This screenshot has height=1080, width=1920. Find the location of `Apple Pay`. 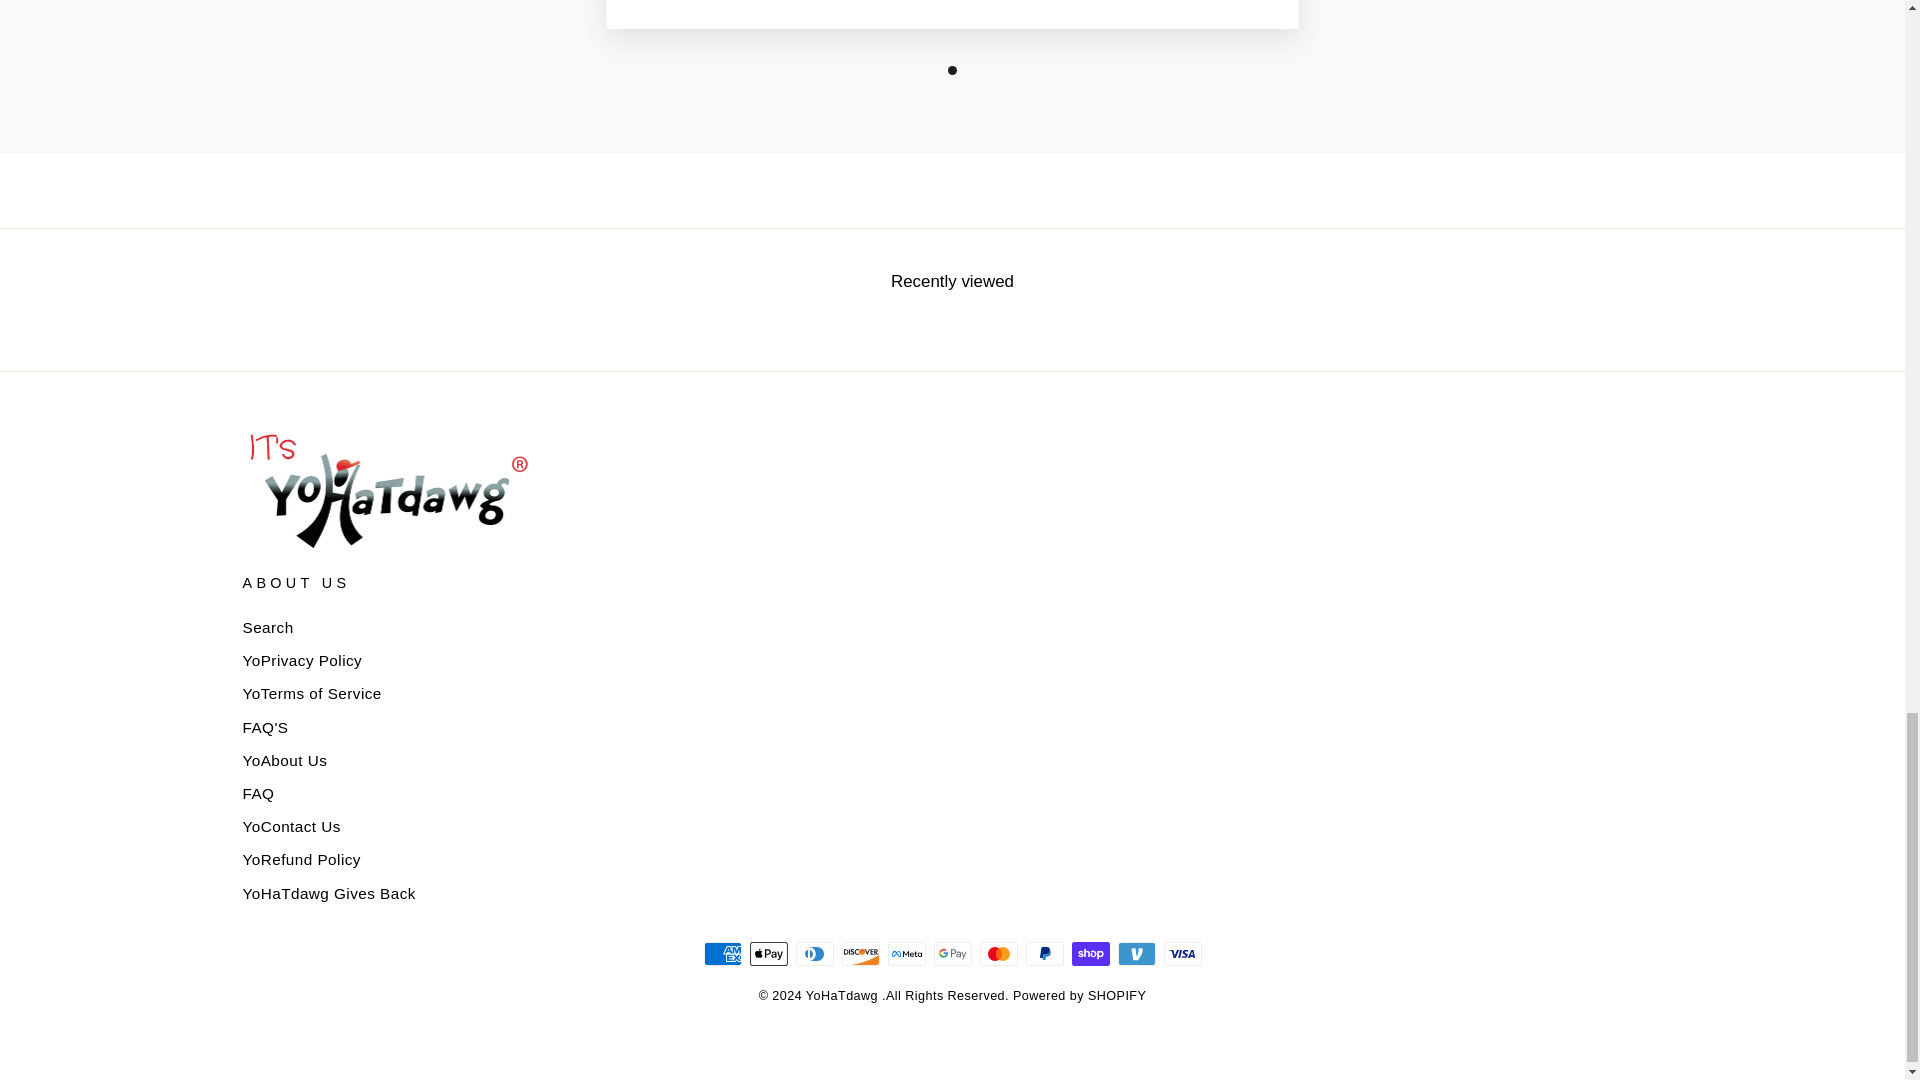

Apple Pay is located at coordinates (768, 953).